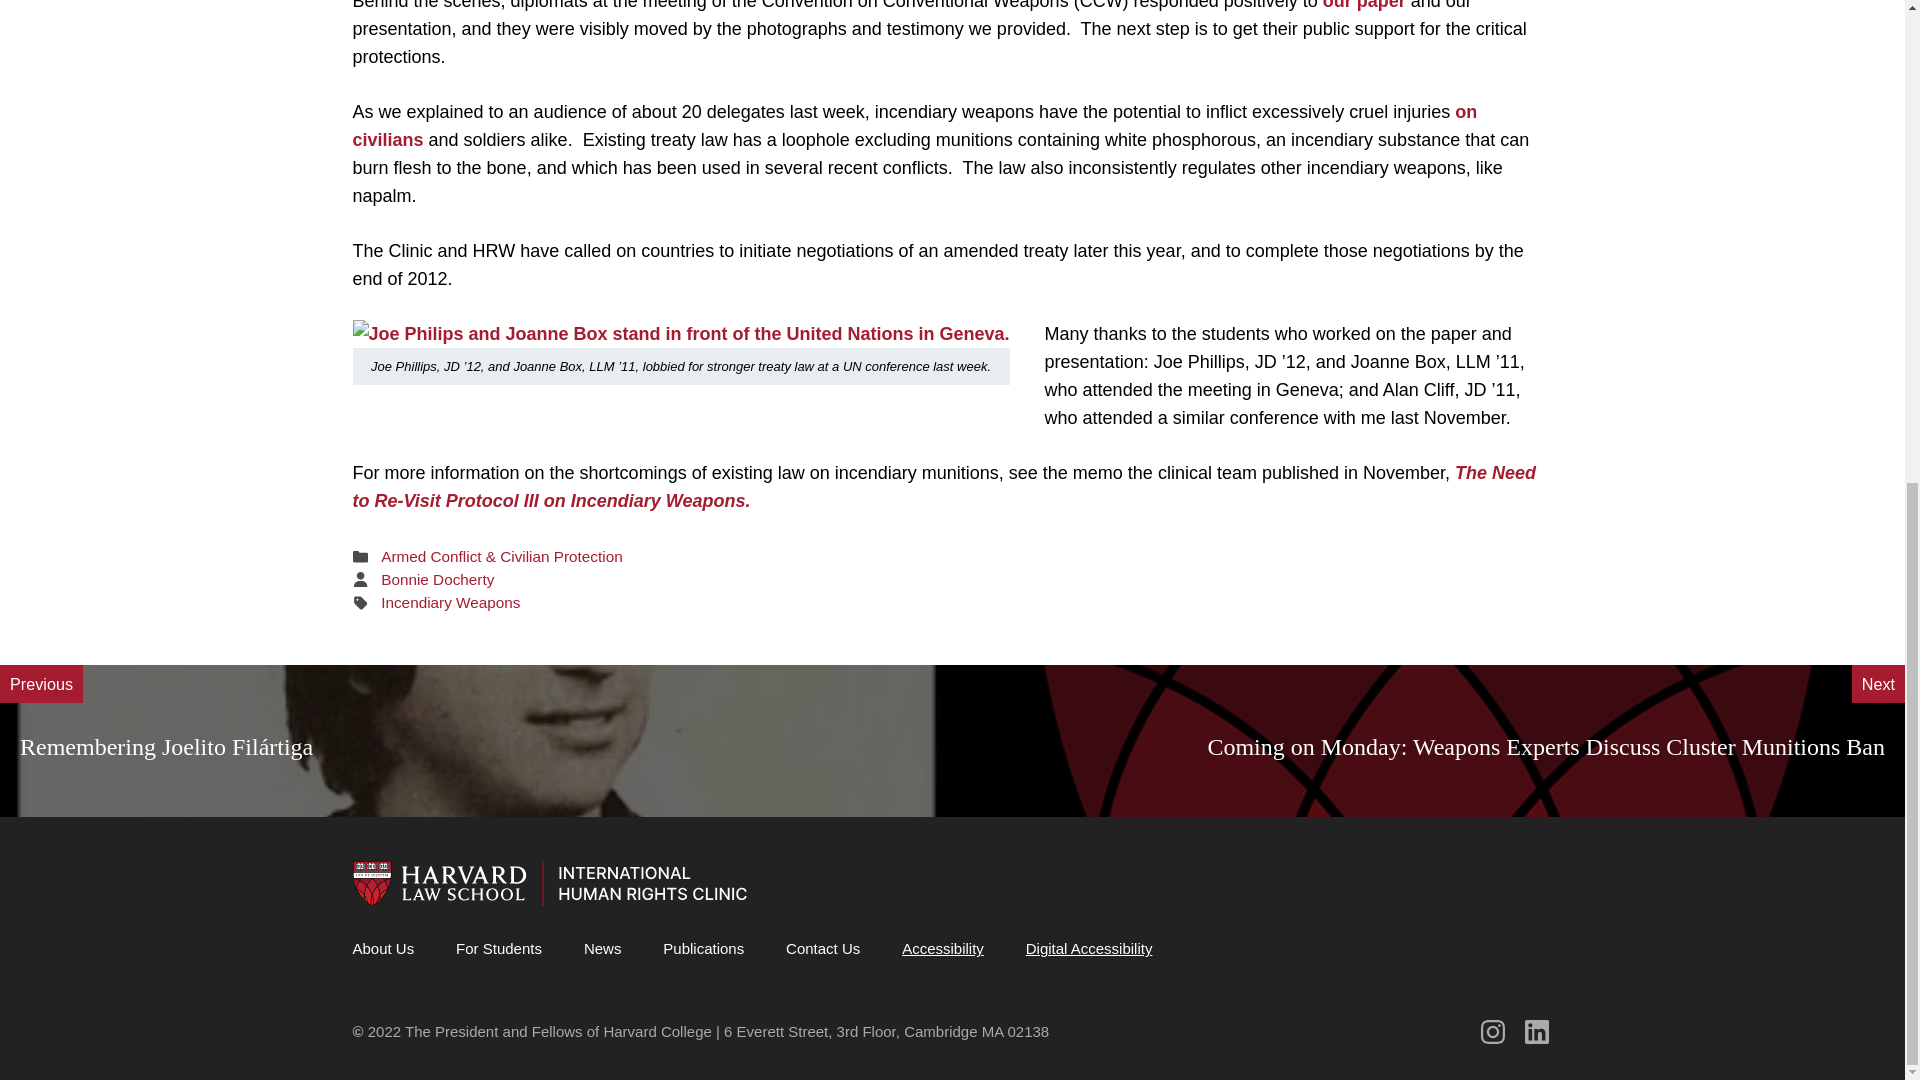 This screenshot has width=1920, height=1080. Describe the element at coordinates (822, 948) in the screenshot. I see `Contact Us` at that location.